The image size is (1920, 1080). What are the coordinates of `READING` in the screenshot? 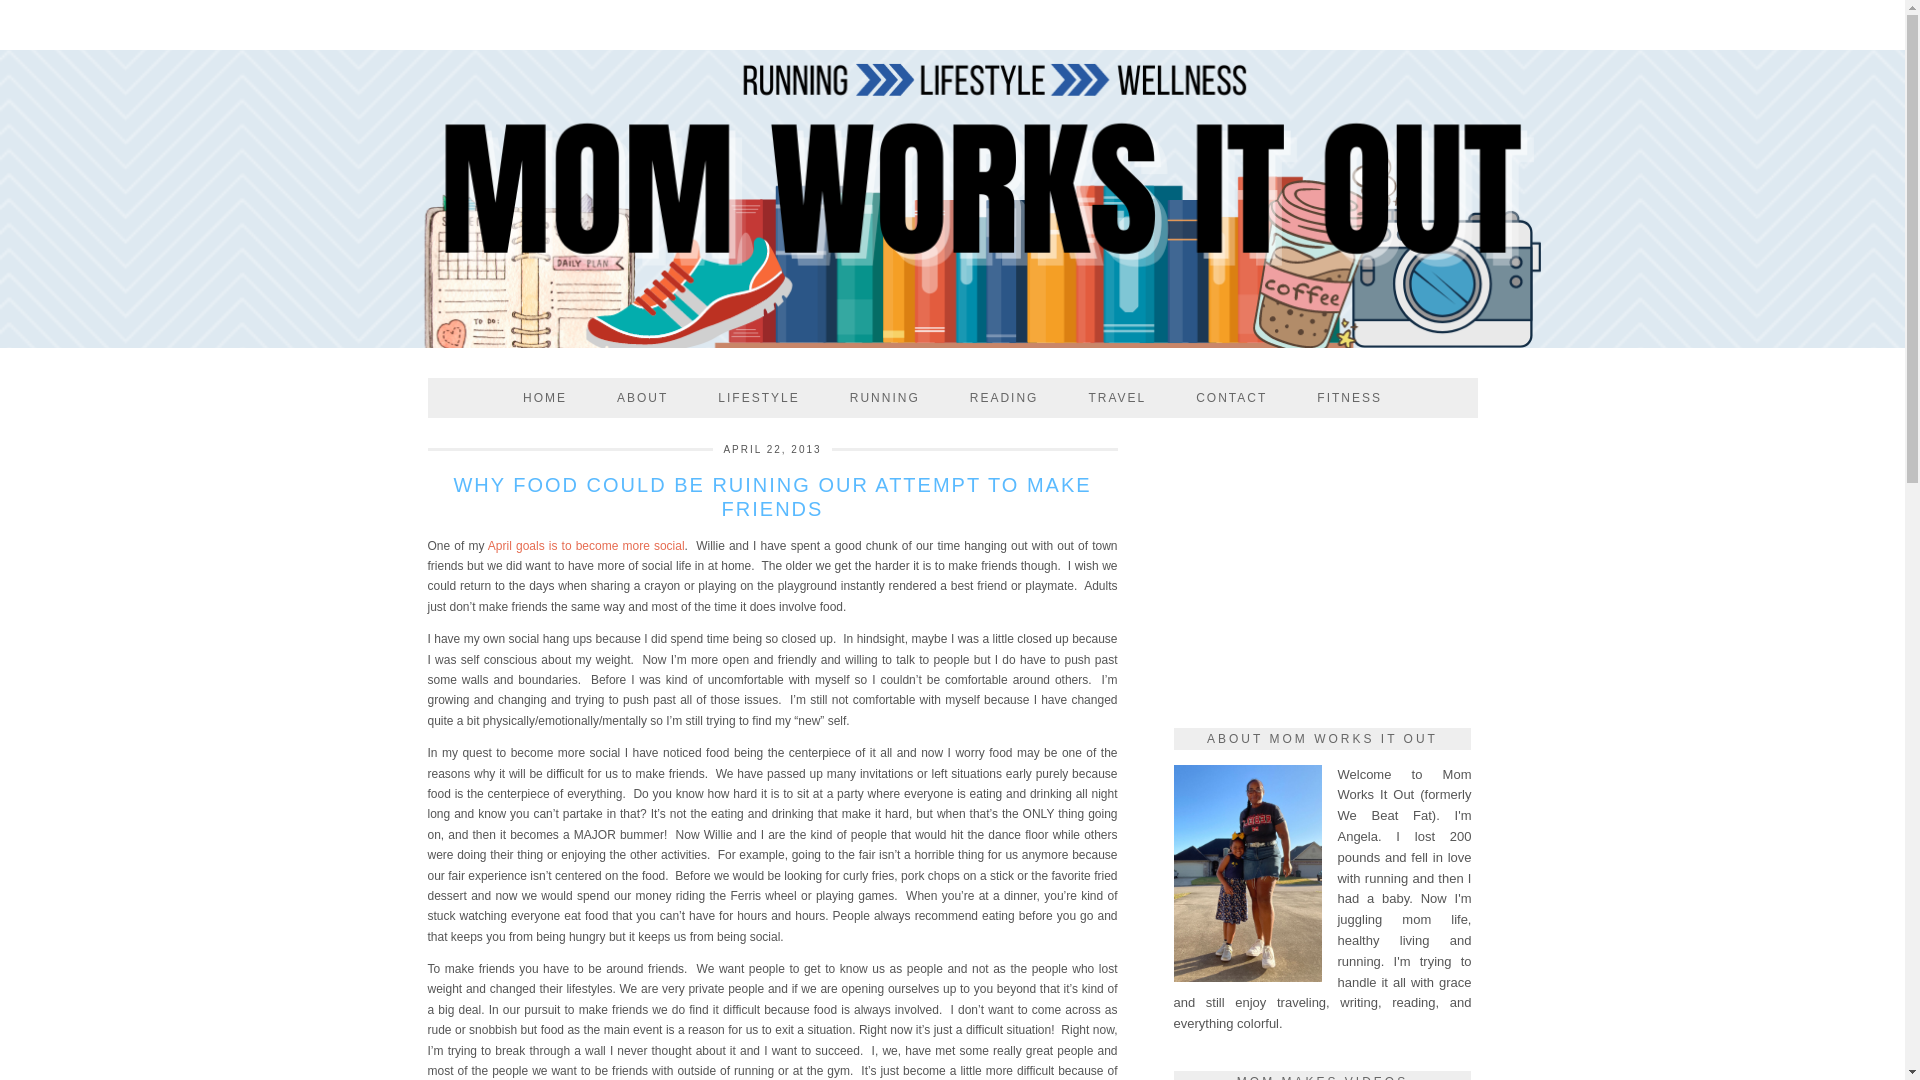 It's located at (1004, 398).